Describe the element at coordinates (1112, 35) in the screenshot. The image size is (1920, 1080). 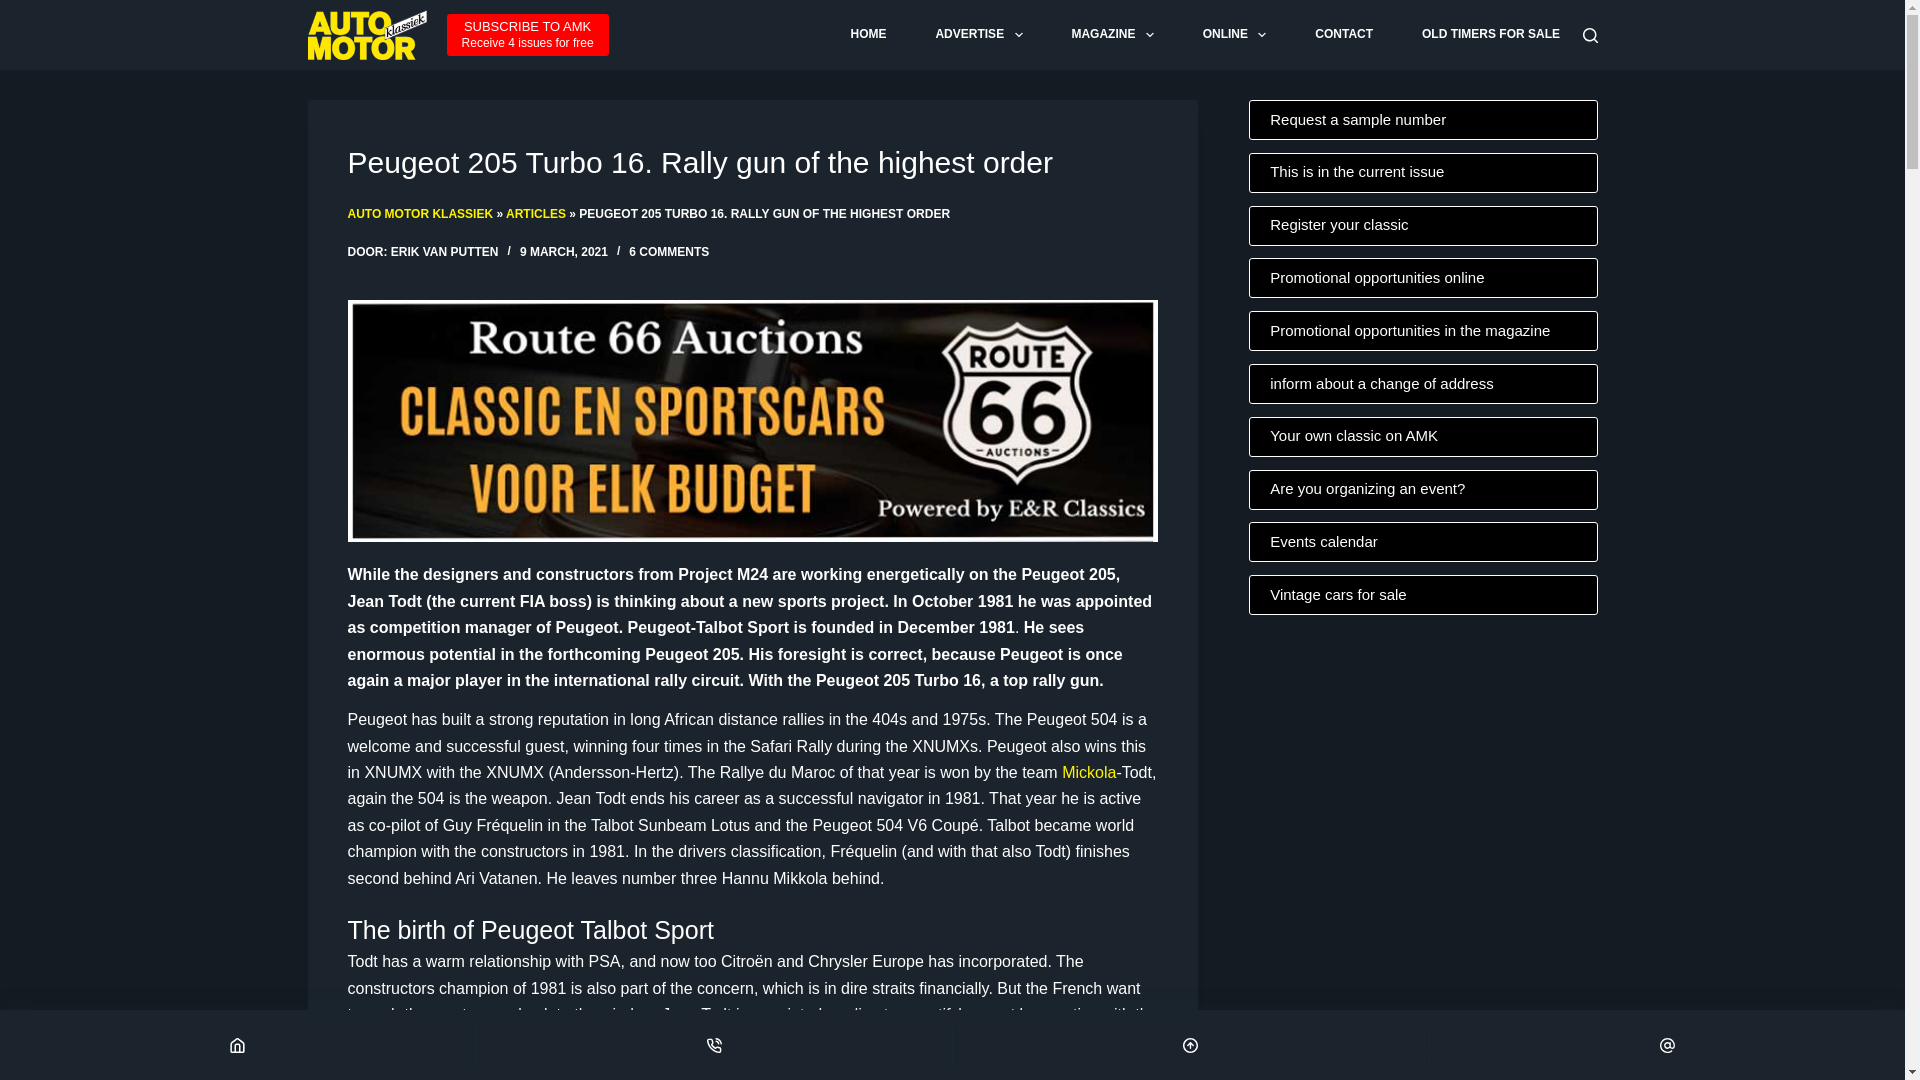
I see `MAGAZINE` at that location.